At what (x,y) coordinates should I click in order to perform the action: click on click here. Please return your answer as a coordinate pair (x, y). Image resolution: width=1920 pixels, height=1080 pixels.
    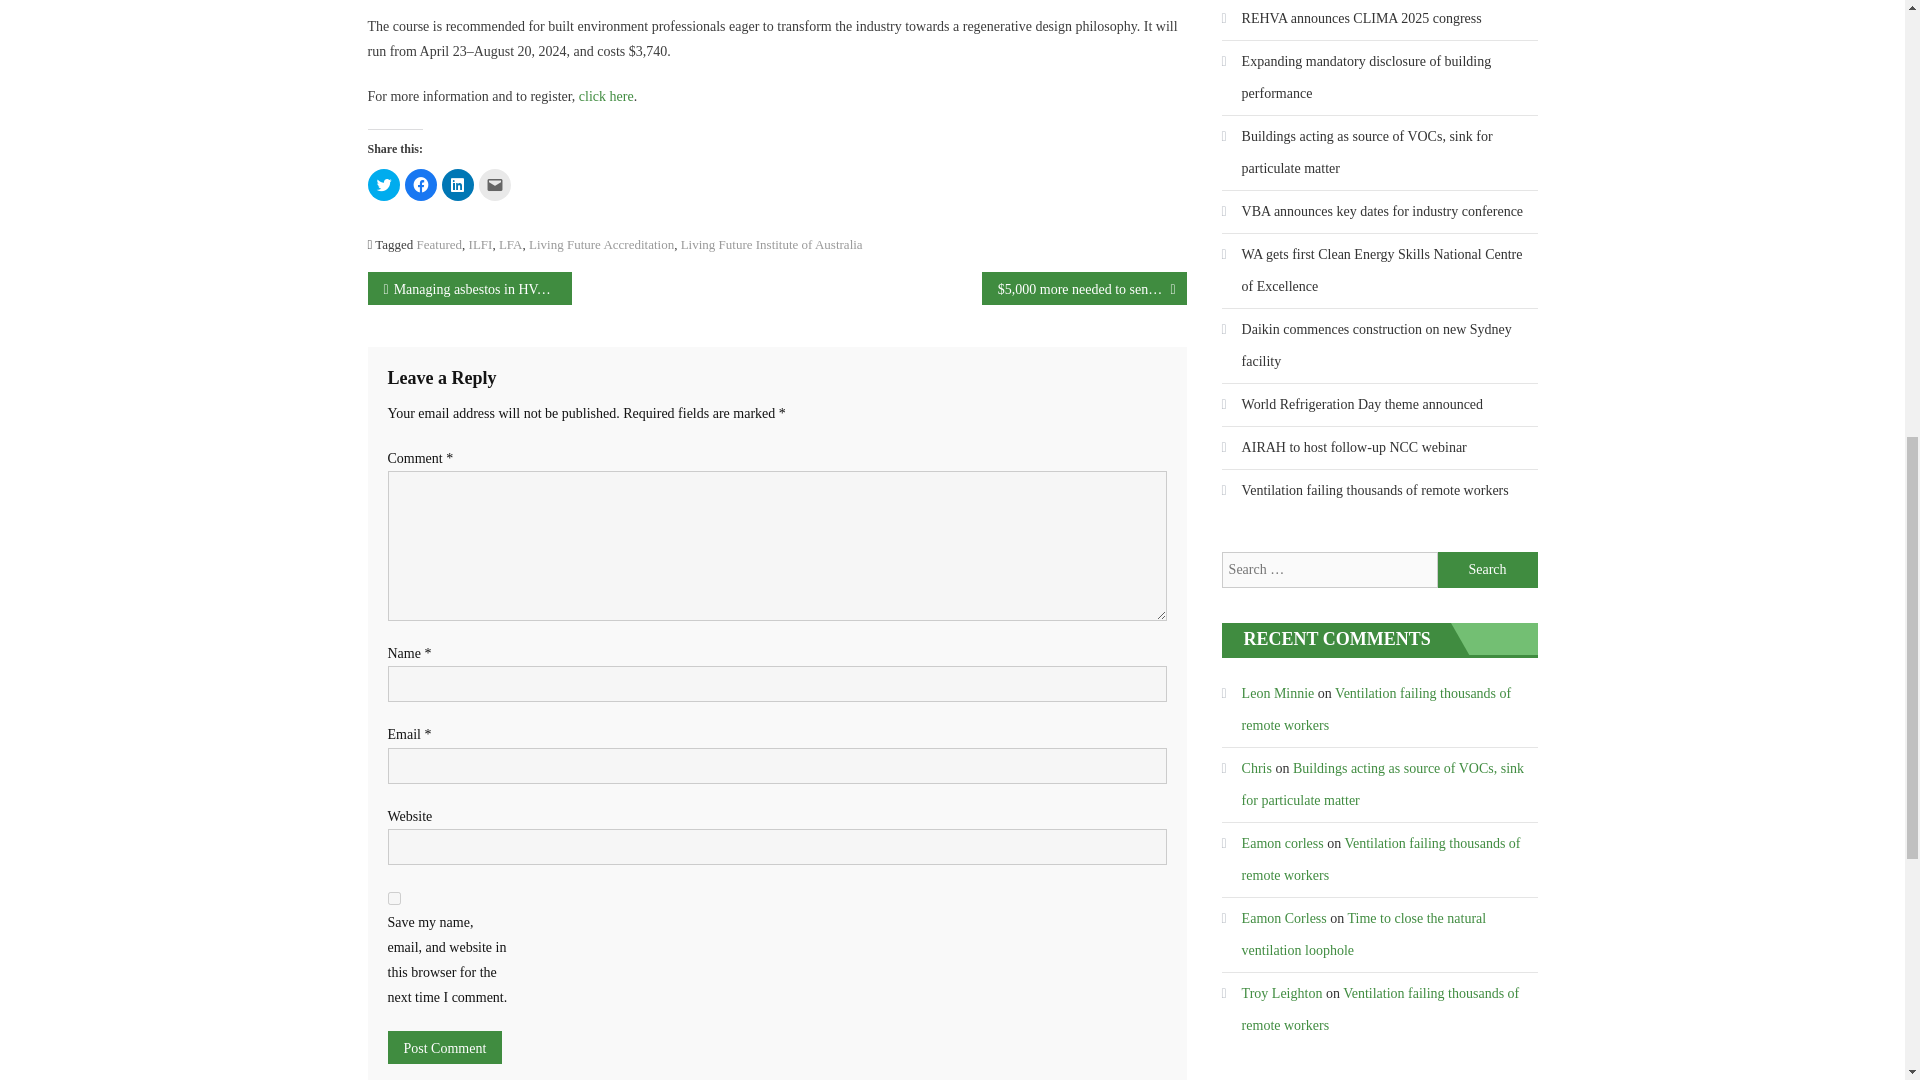
    Looking at the image, I should click on (606, 96).